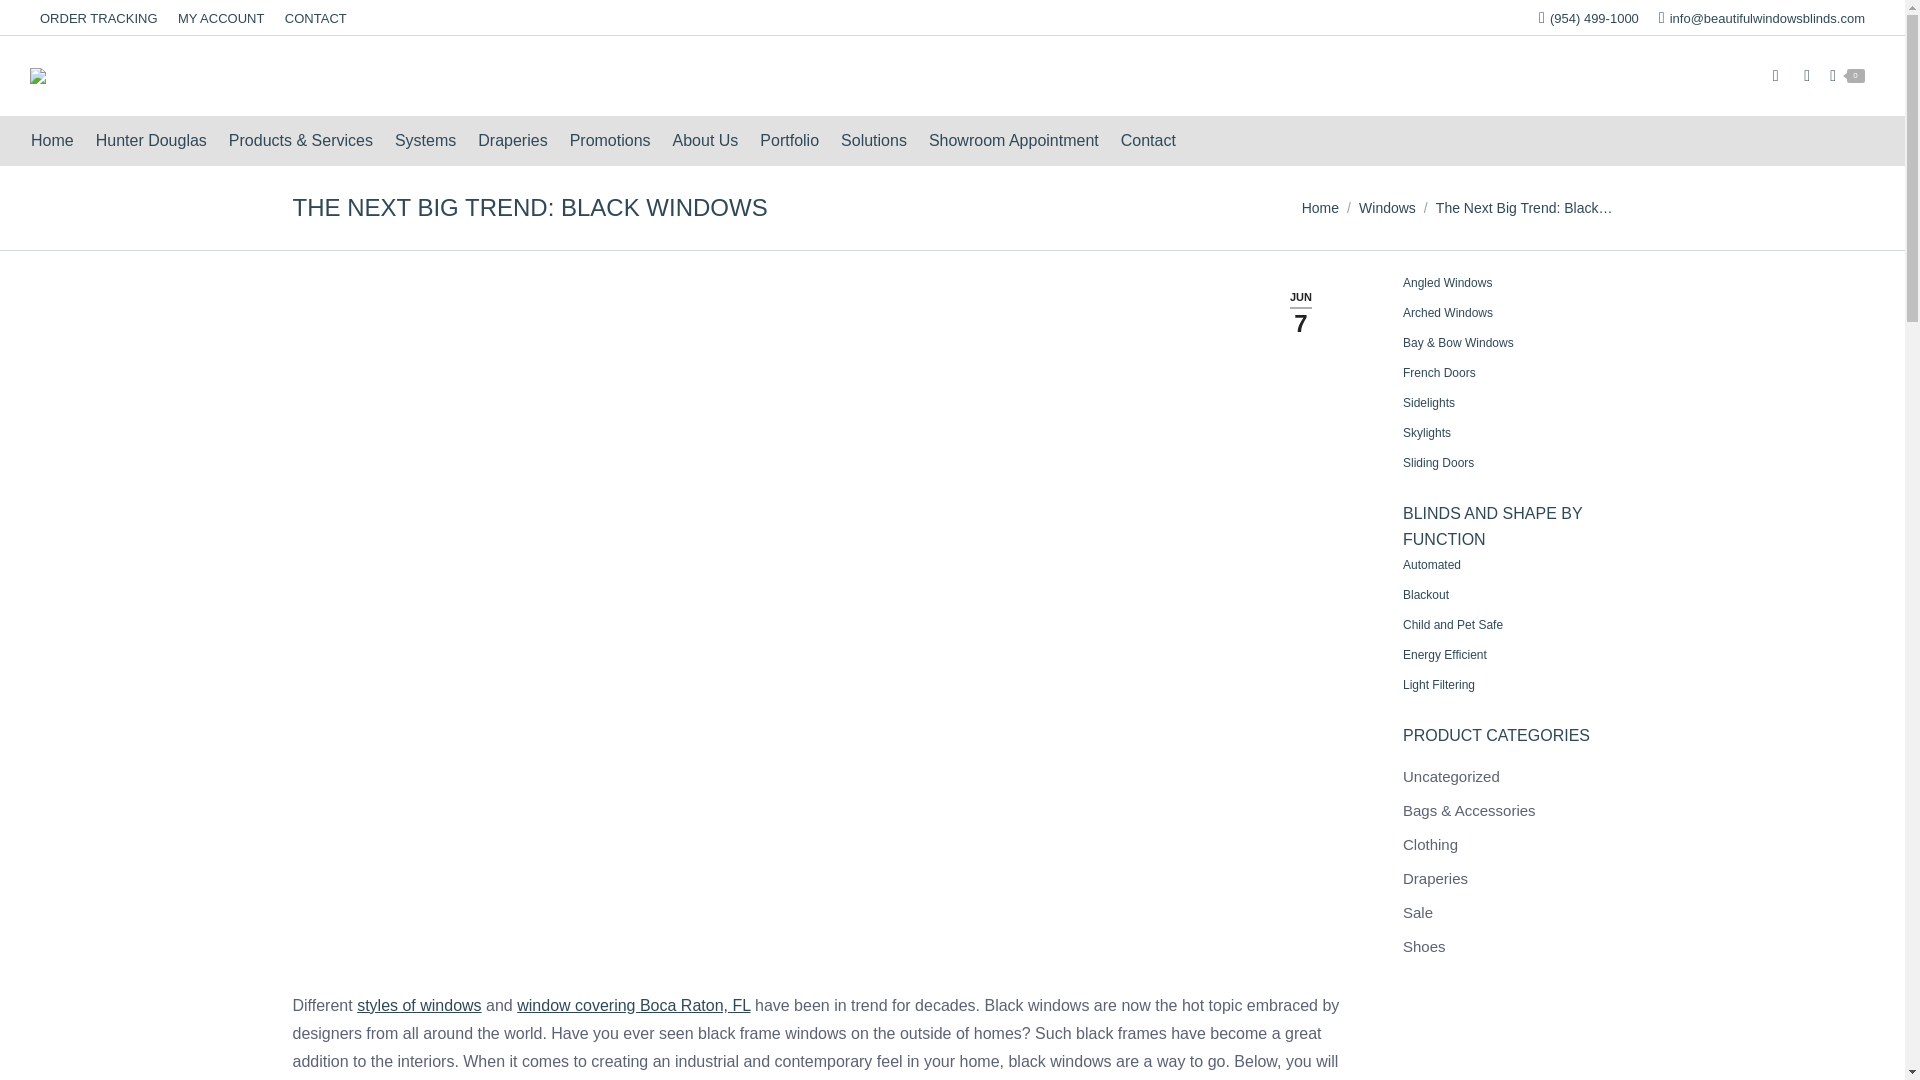  What do you see at coordinates (316, 17) in the screenshot?
I see `CONTACT` at bounding box center [316, 17].